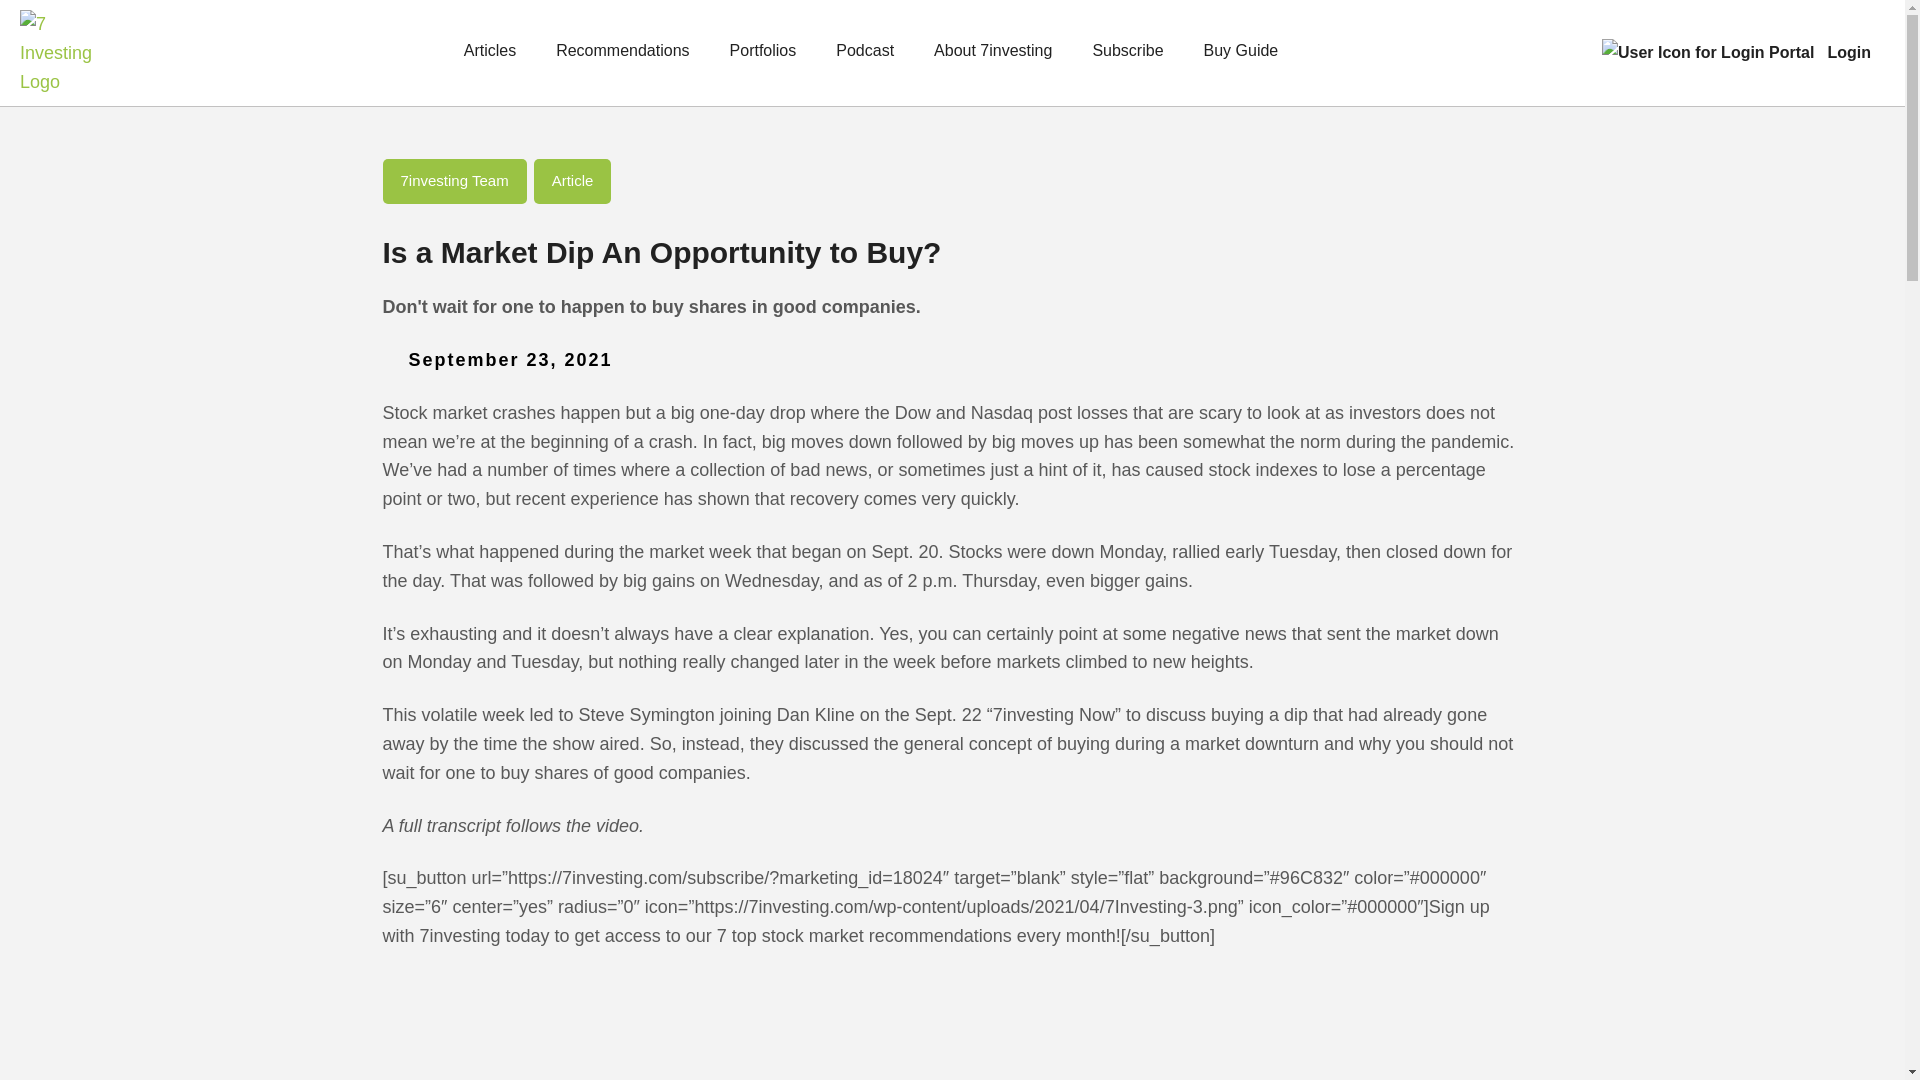  Describe the element at coordinates (1240, 59) in the screenshot. I see `Buy Guide` at that location.